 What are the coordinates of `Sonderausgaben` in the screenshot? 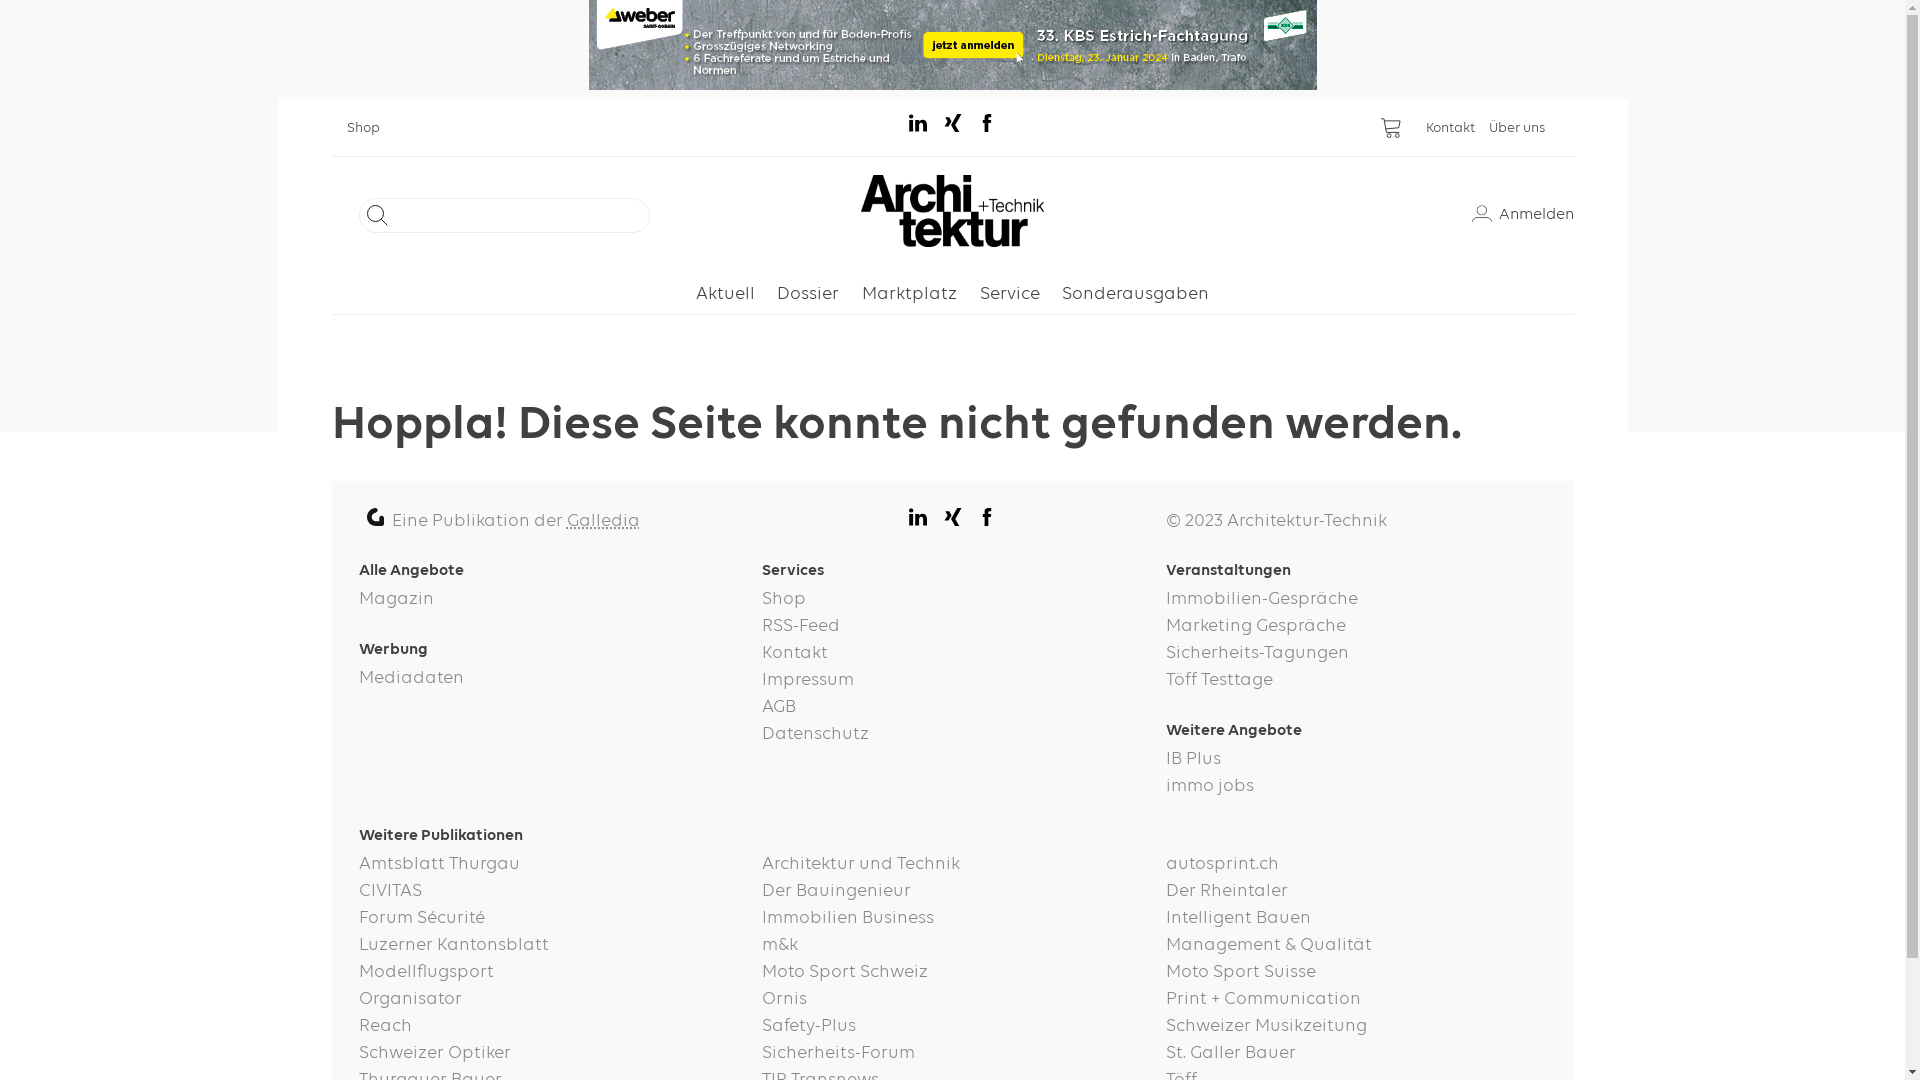 It's located at (1136, 294).